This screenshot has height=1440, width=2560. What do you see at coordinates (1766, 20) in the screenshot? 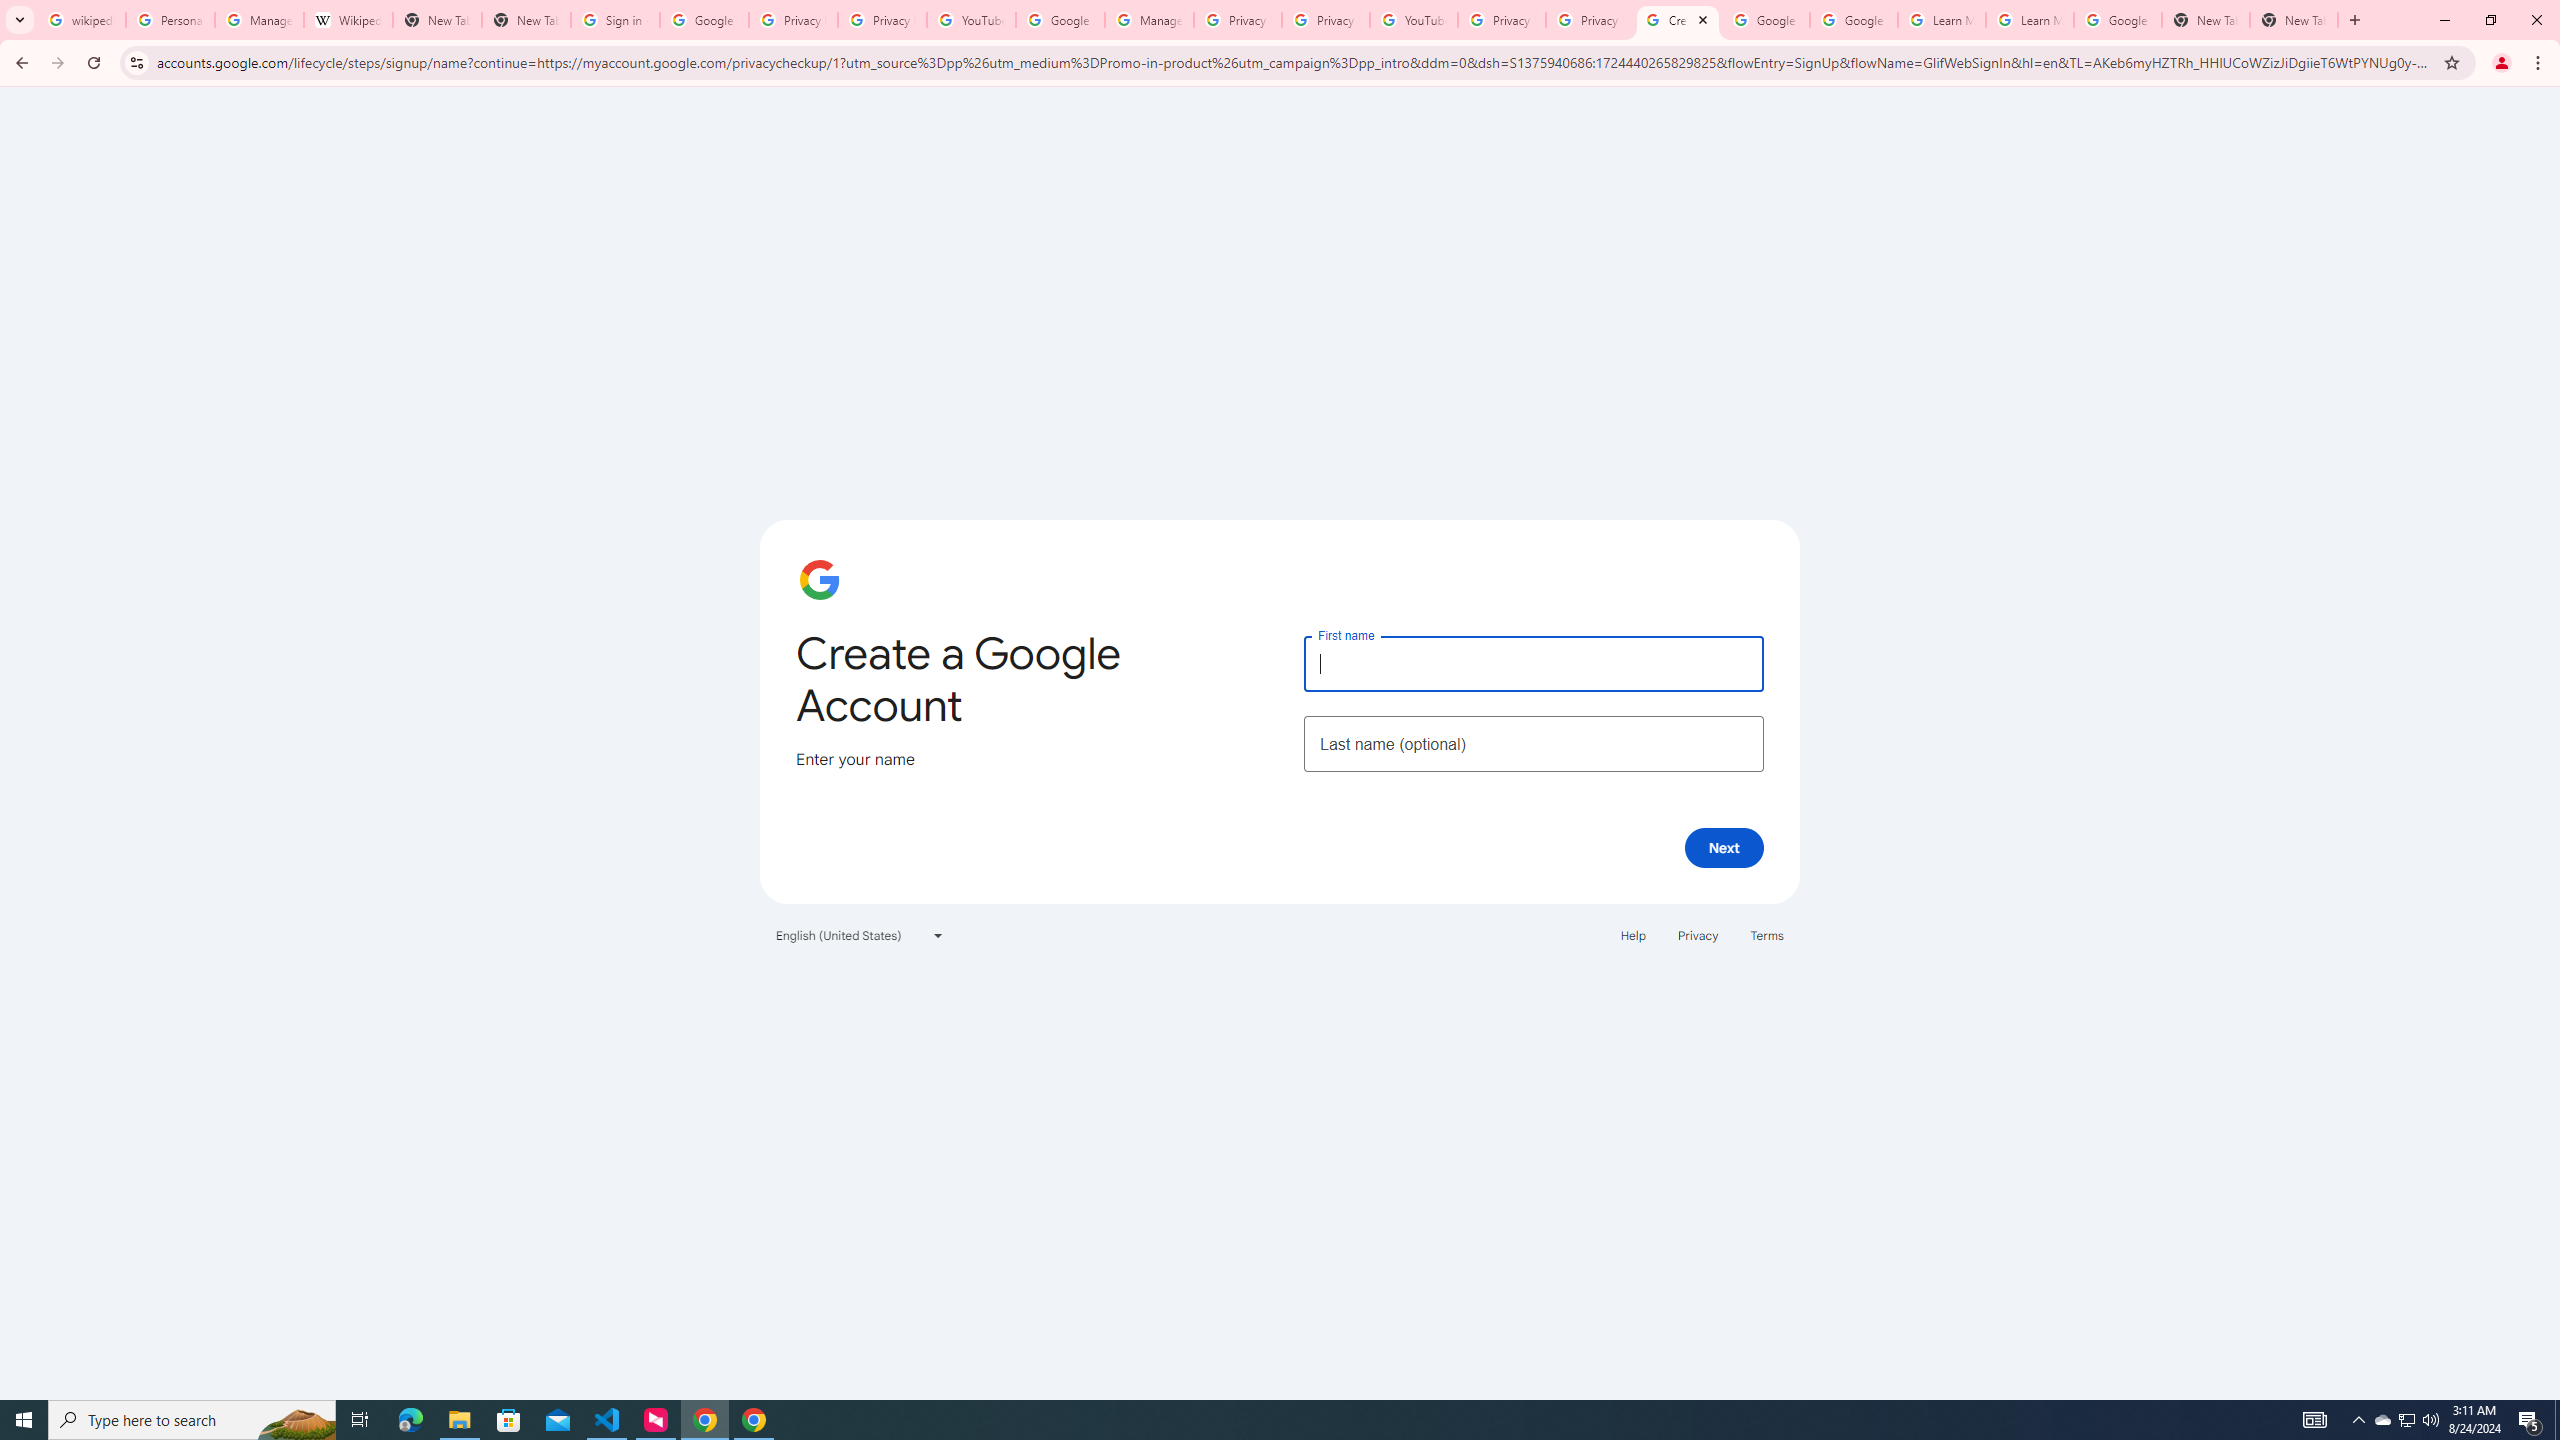
I see `Google Account Help` at bounding box center [1766, 20].